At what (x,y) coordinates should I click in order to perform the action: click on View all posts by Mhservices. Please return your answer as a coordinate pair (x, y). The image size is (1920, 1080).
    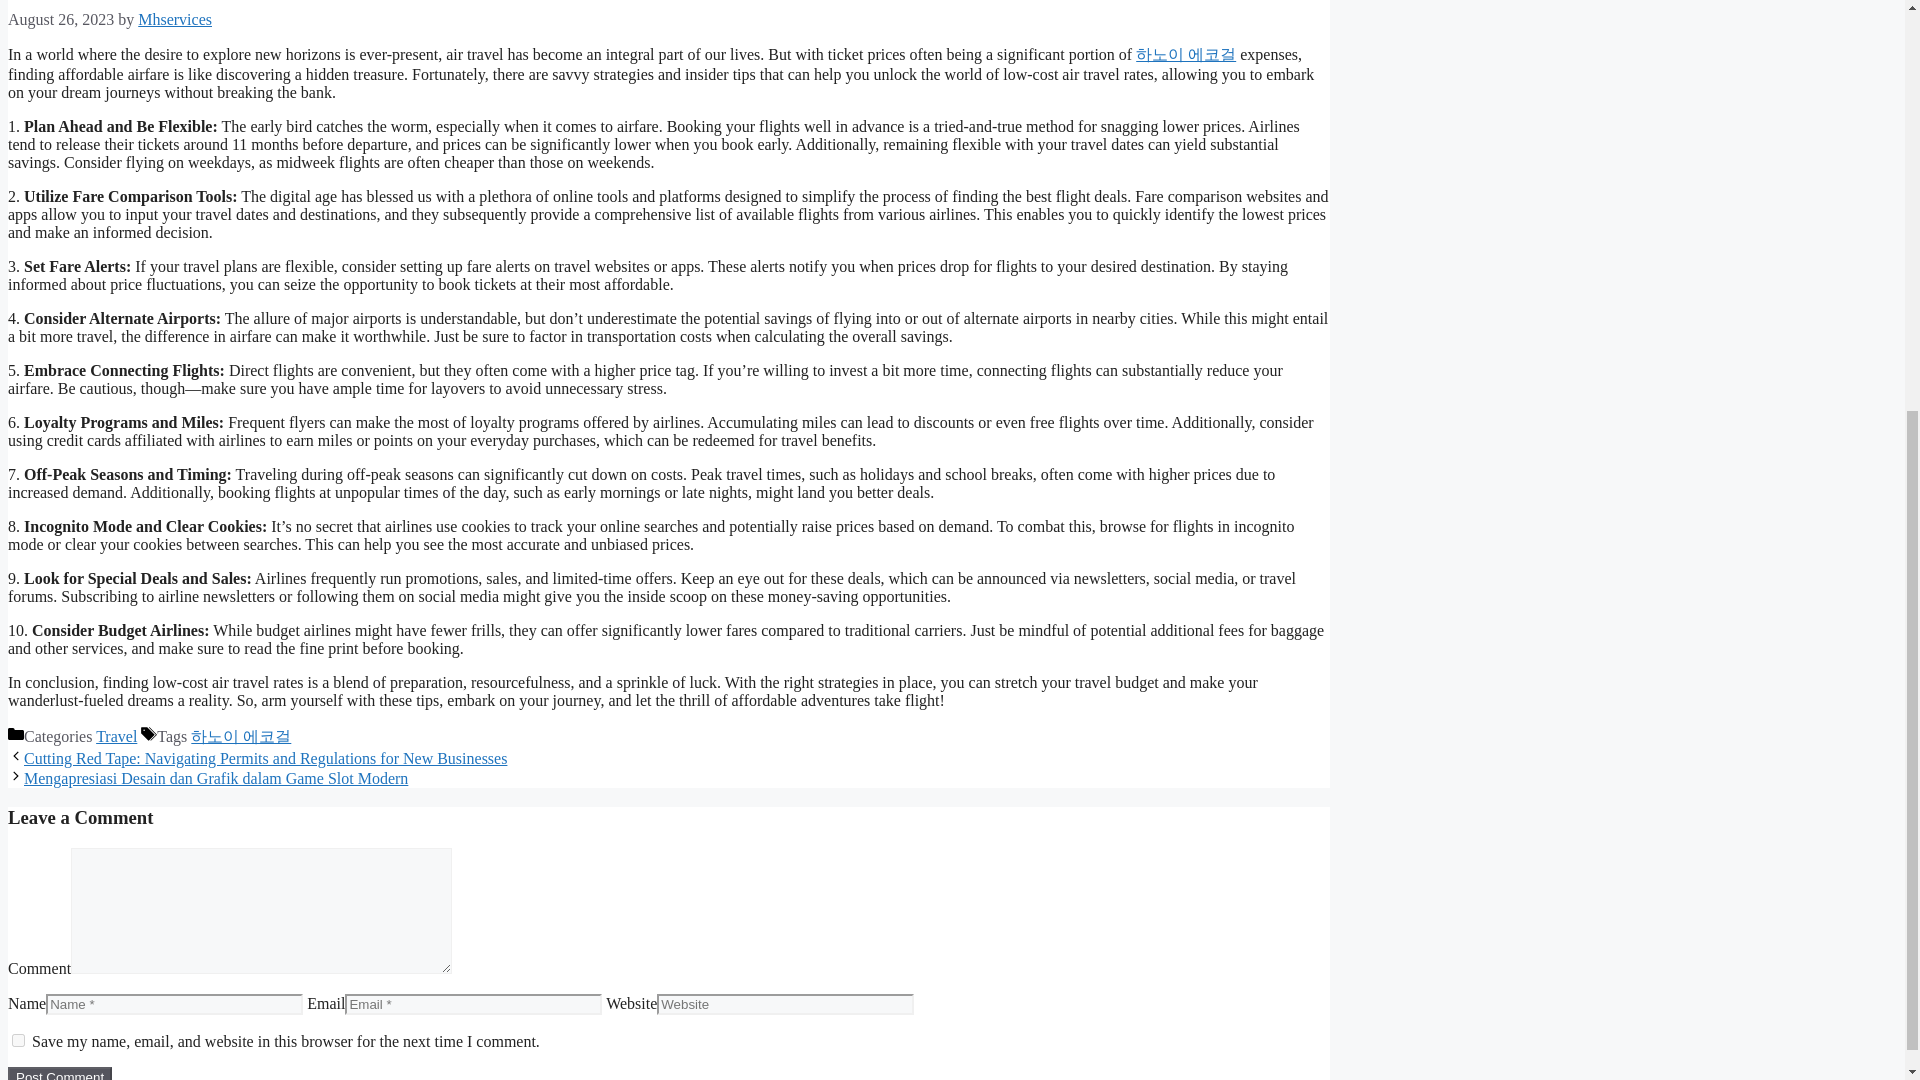
    Looking at the image, I should click on (174, 19).